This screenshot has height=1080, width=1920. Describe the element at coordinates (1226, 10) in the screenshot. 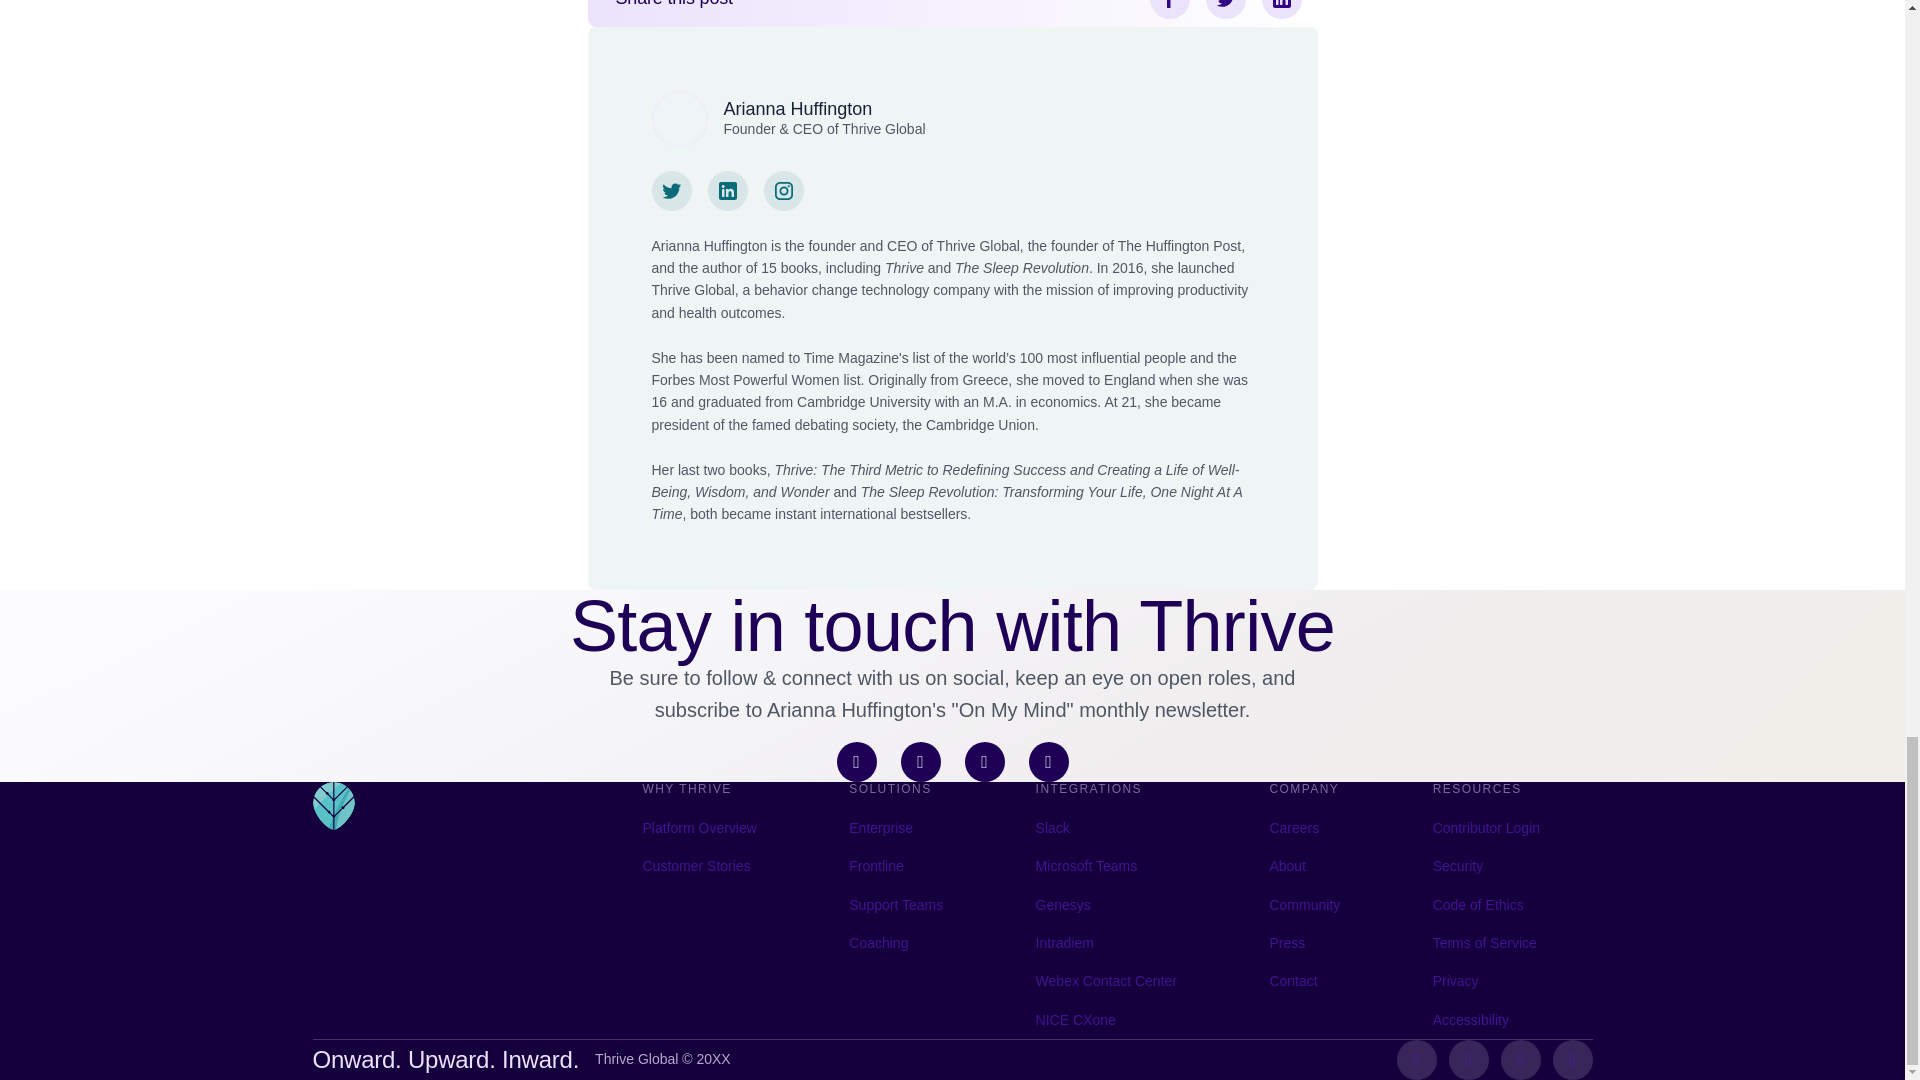

I see `Share on Twitter` at that location.